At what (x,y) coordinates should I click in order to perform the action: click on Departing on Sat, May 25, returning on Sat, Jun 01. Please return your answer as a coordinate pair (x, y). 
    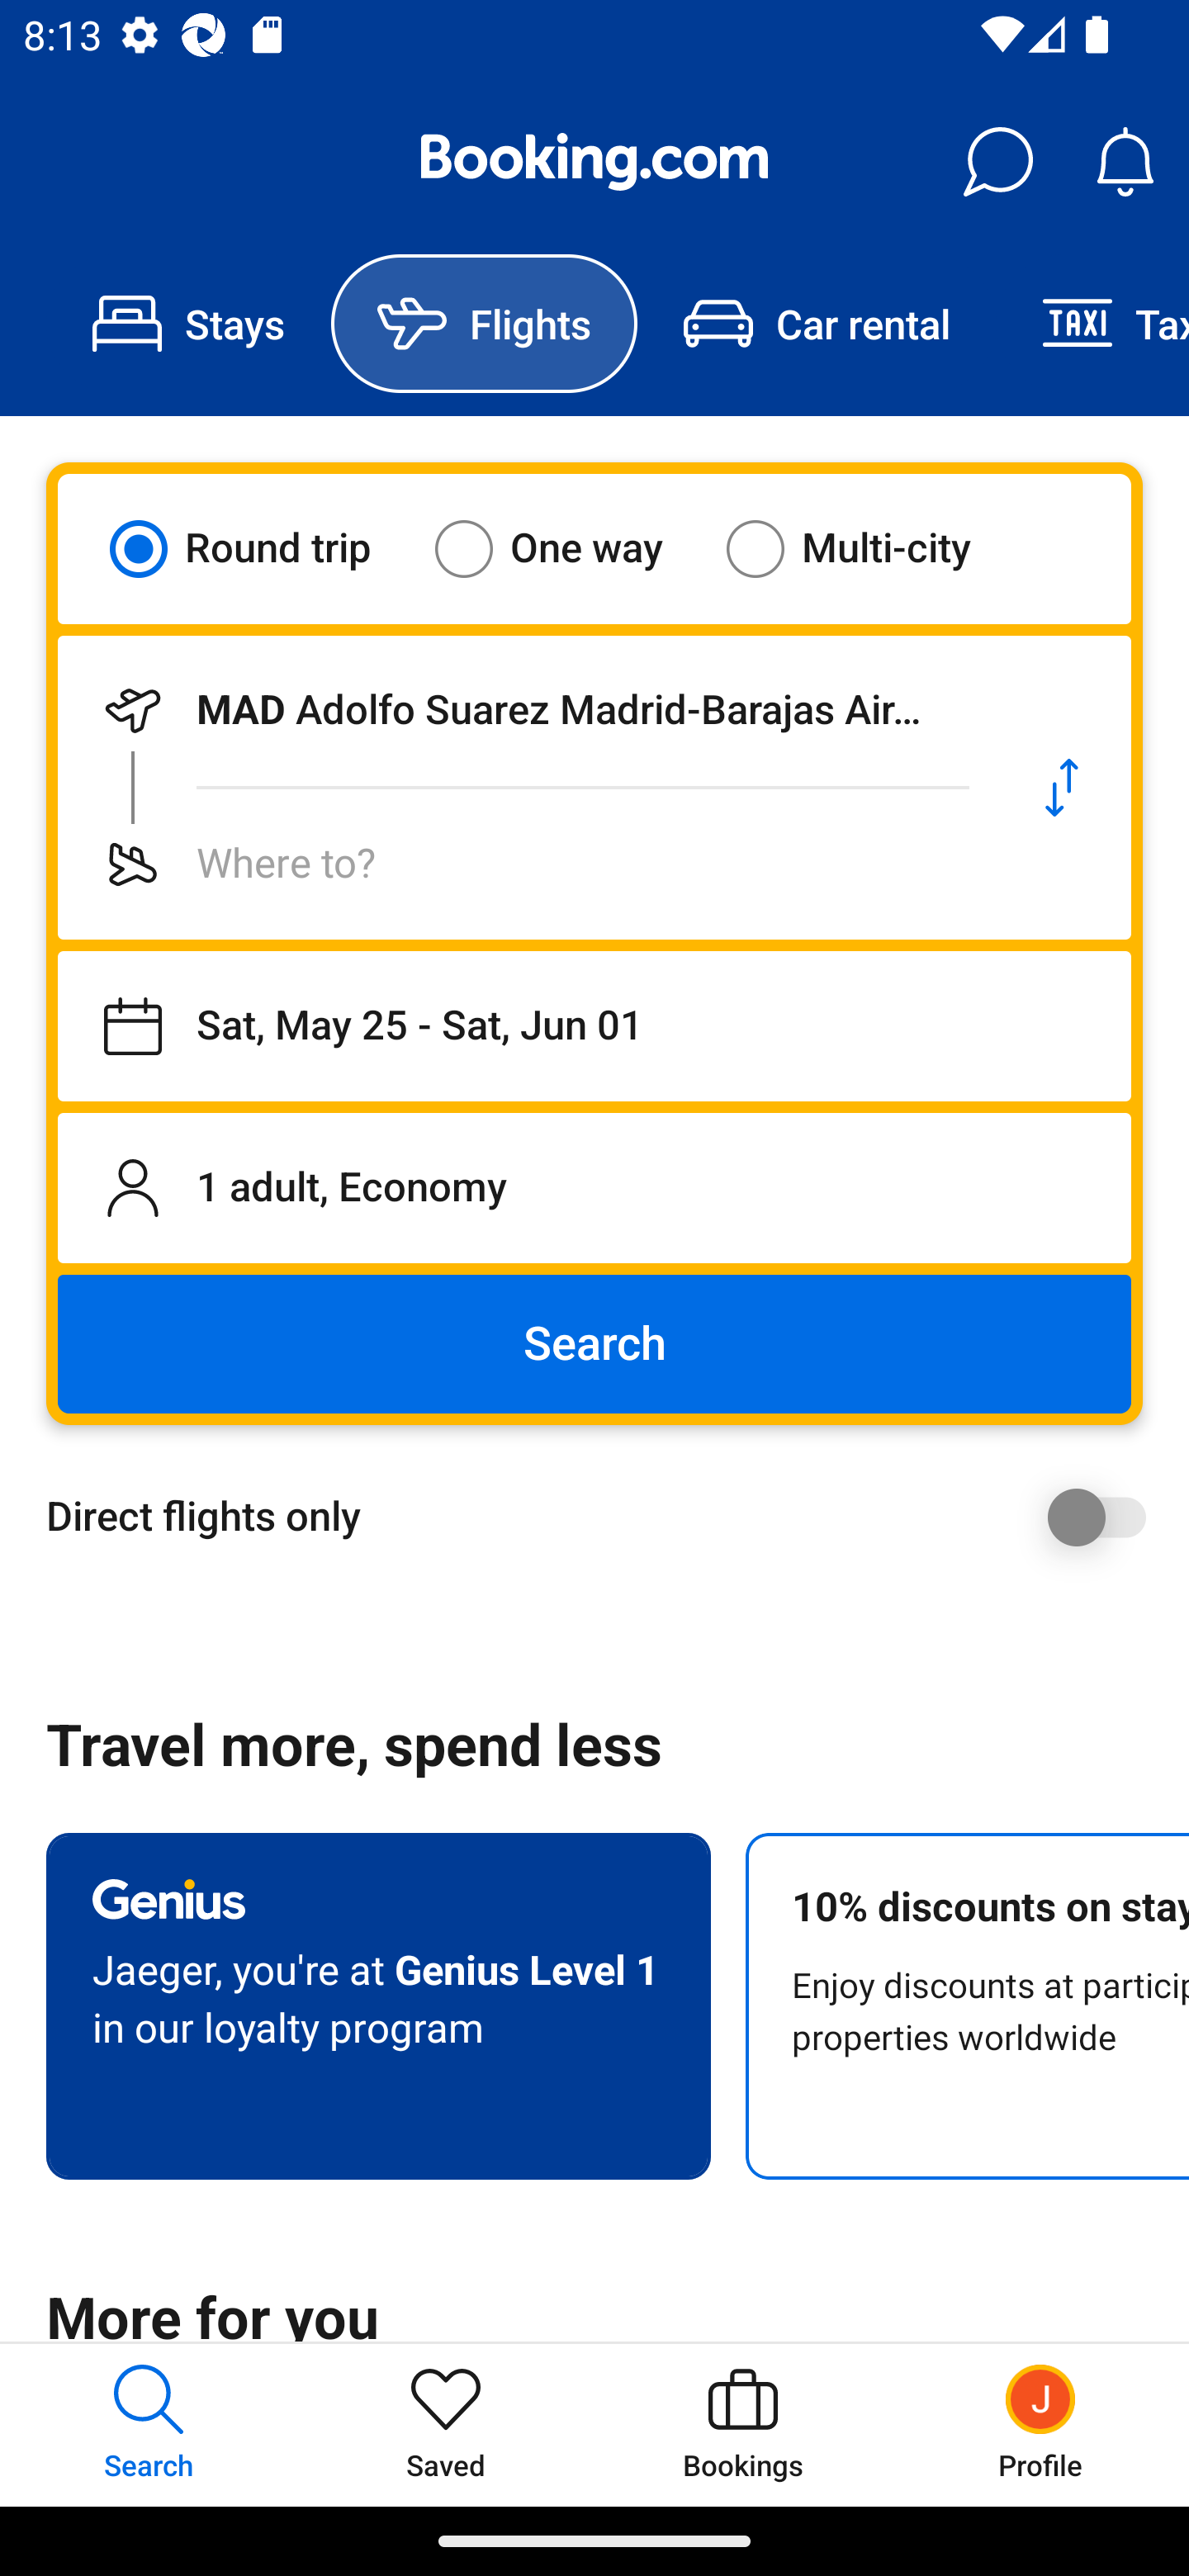
    Looking at the image, I should click on (594, 1026).